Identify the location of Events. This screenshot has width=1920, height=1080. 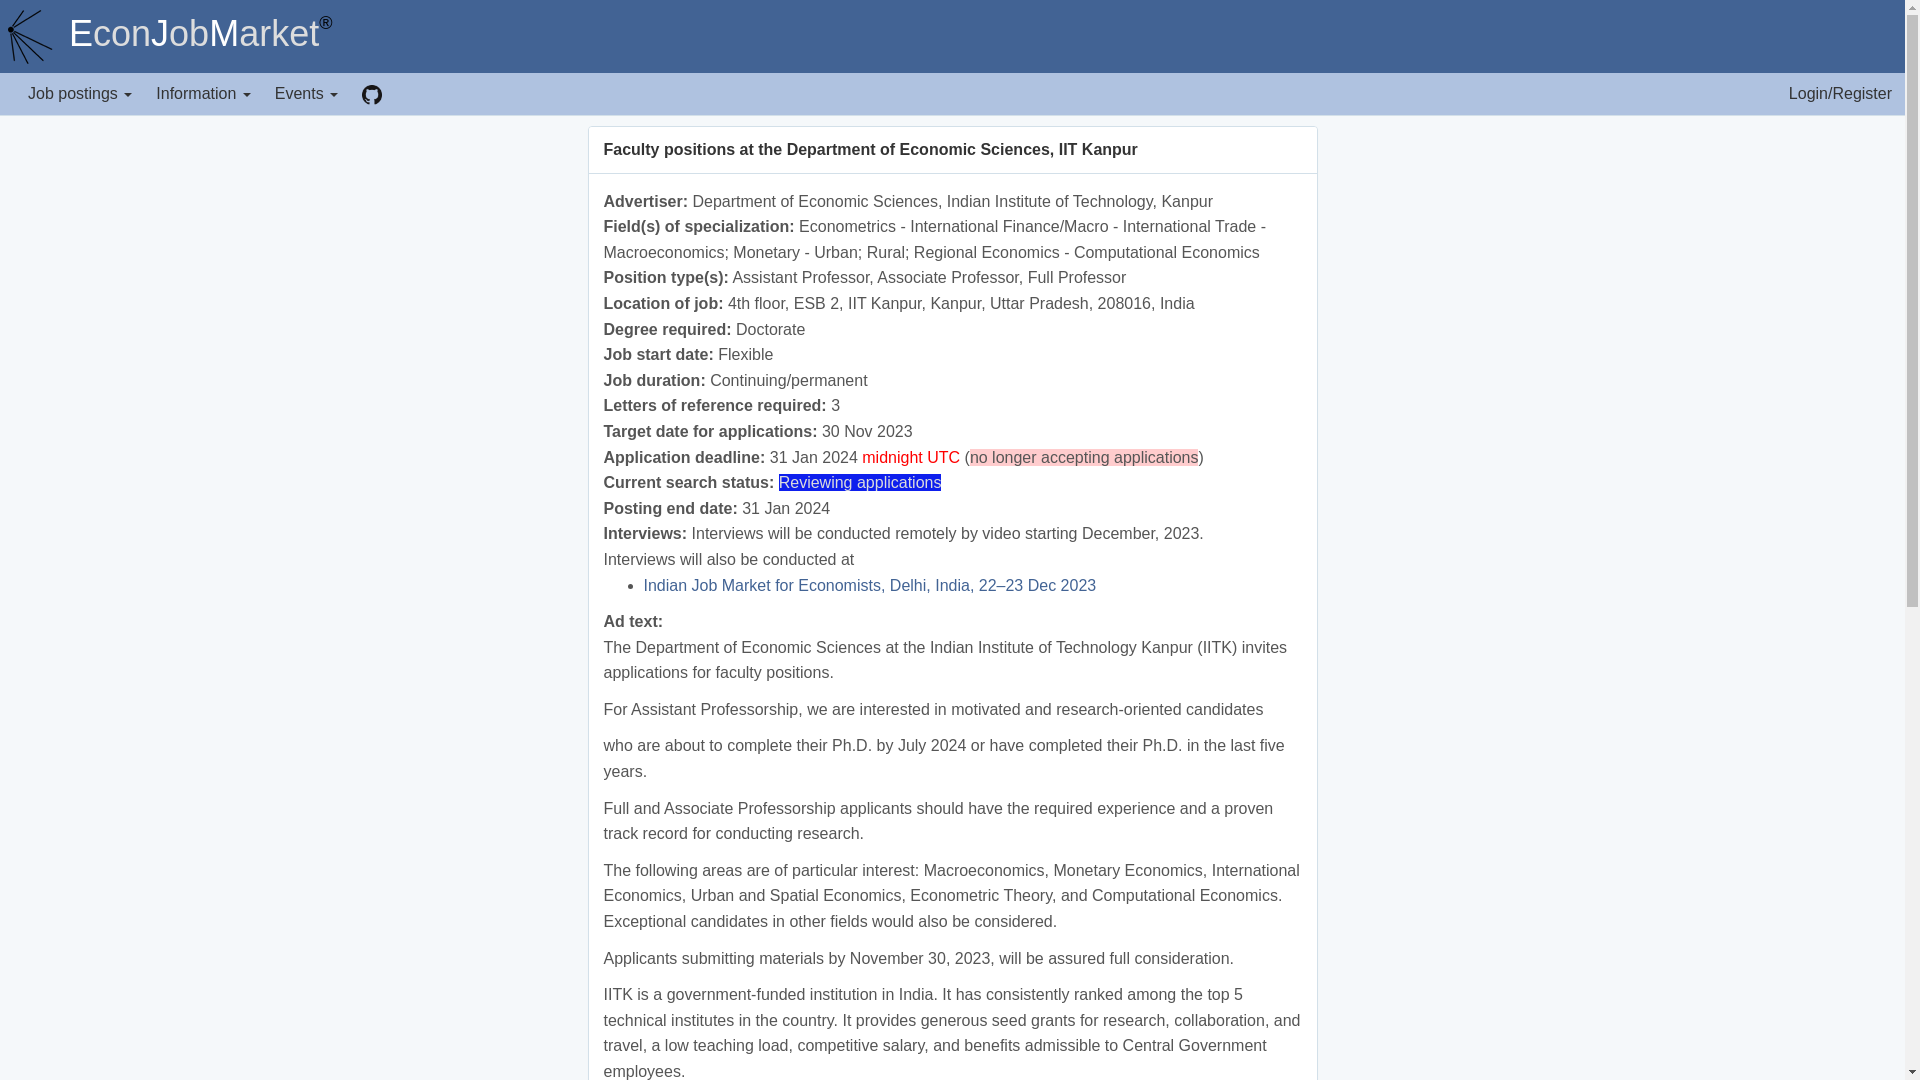
(306, 94).